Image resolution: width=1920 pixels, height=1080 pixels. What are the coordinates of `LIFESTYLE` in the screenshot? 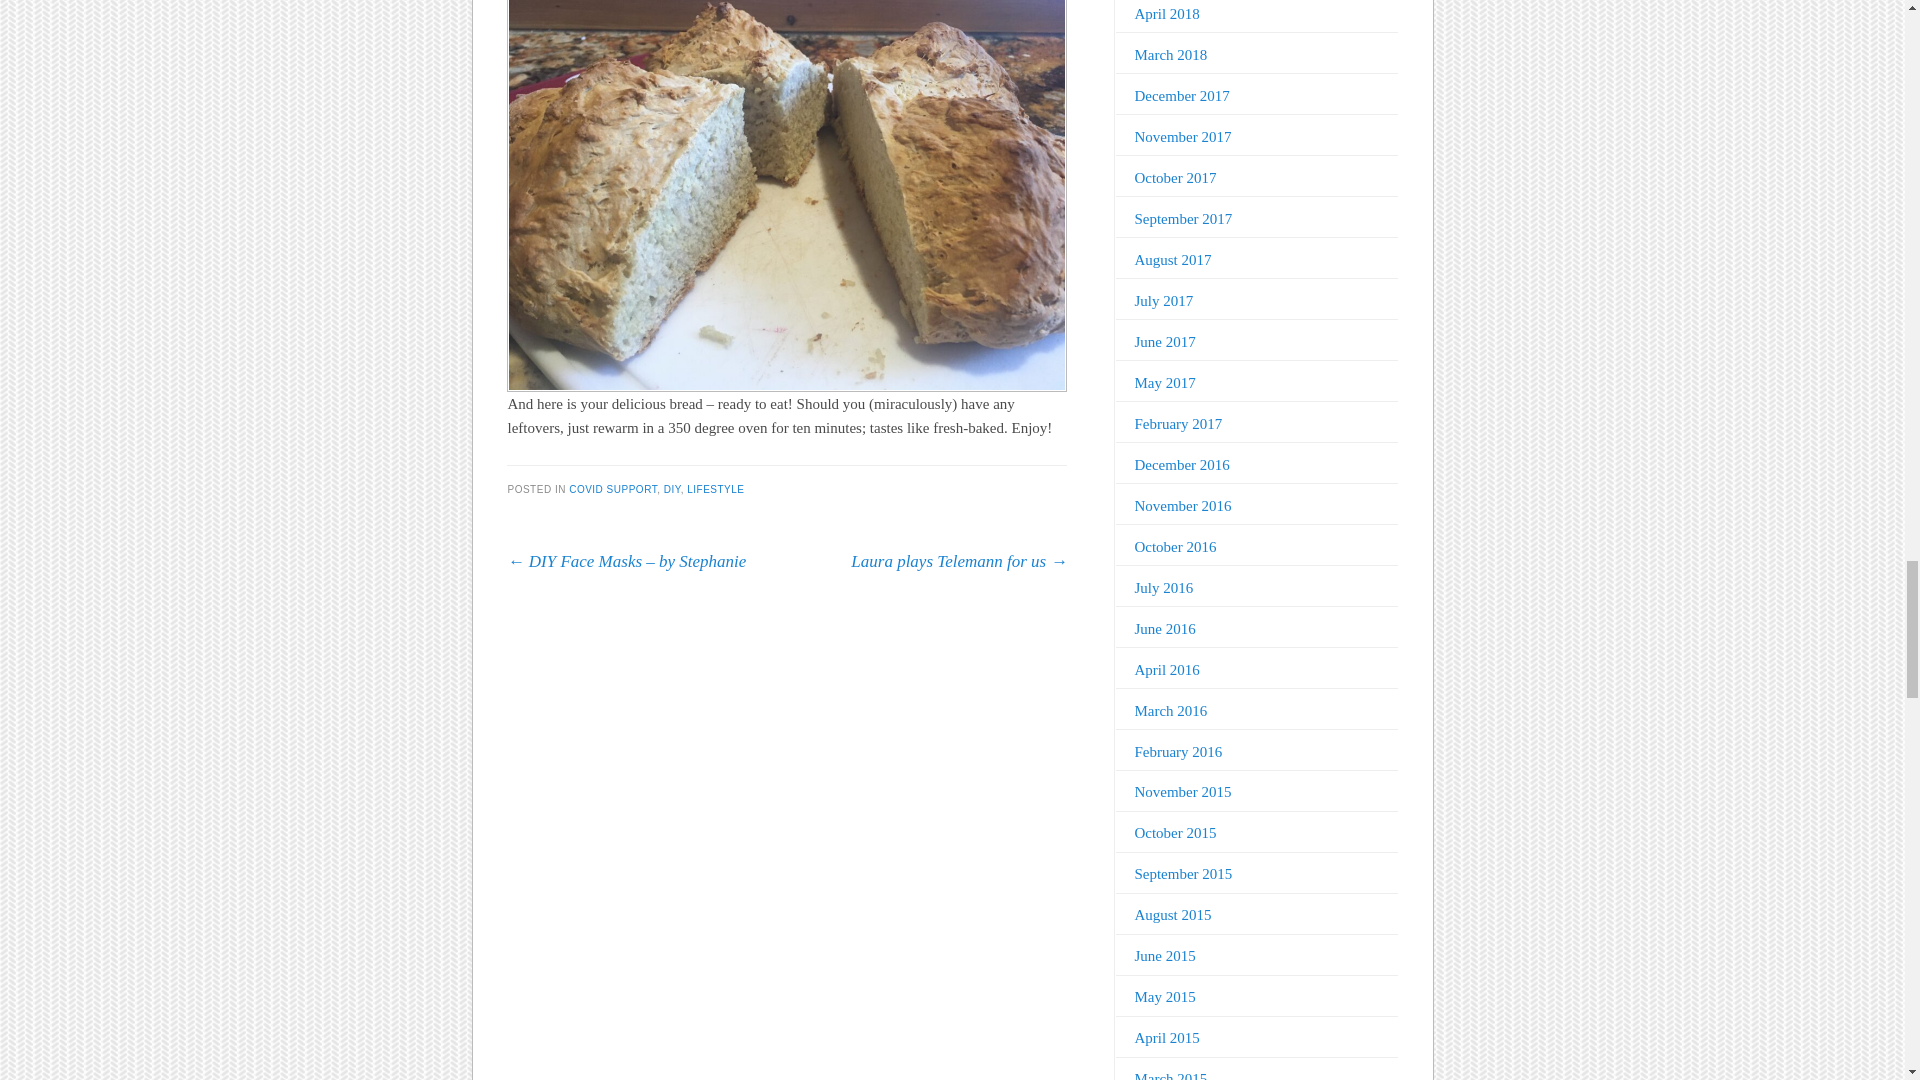 It's located at (716, 488).